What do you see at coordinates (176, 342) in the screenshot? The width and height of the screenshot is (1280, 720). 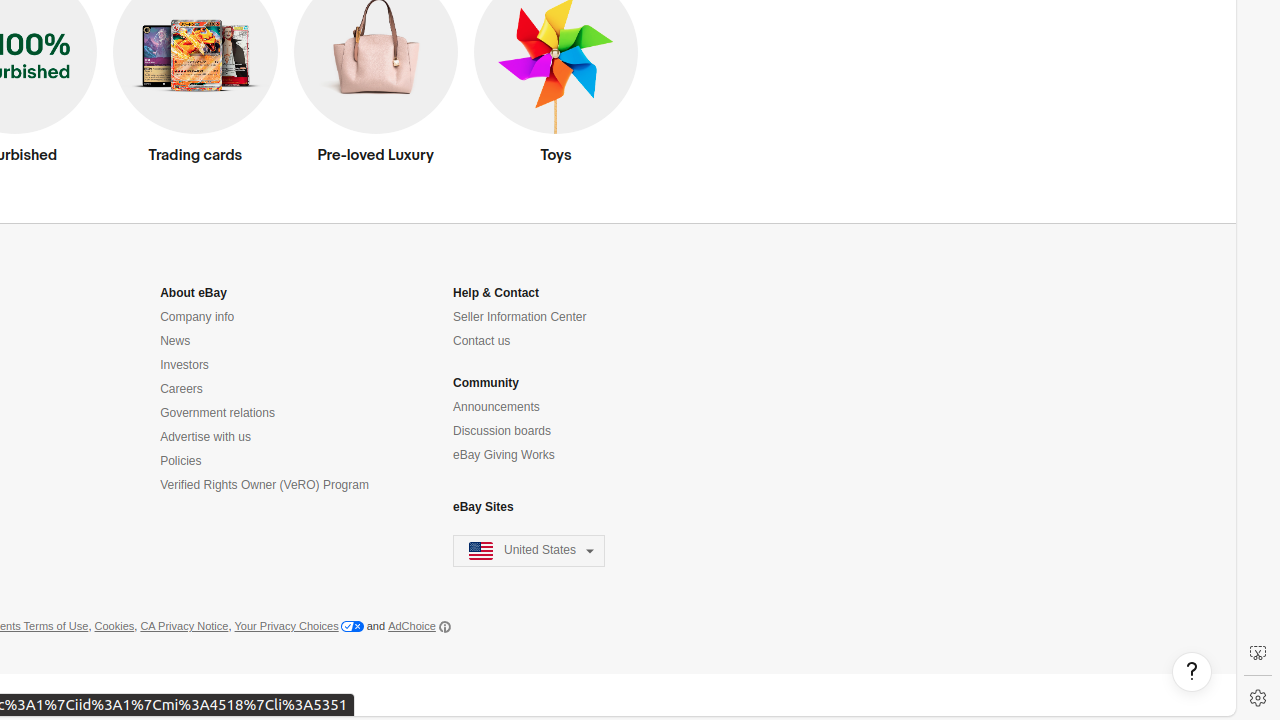 I see `News` at bounding box center [176, 342].